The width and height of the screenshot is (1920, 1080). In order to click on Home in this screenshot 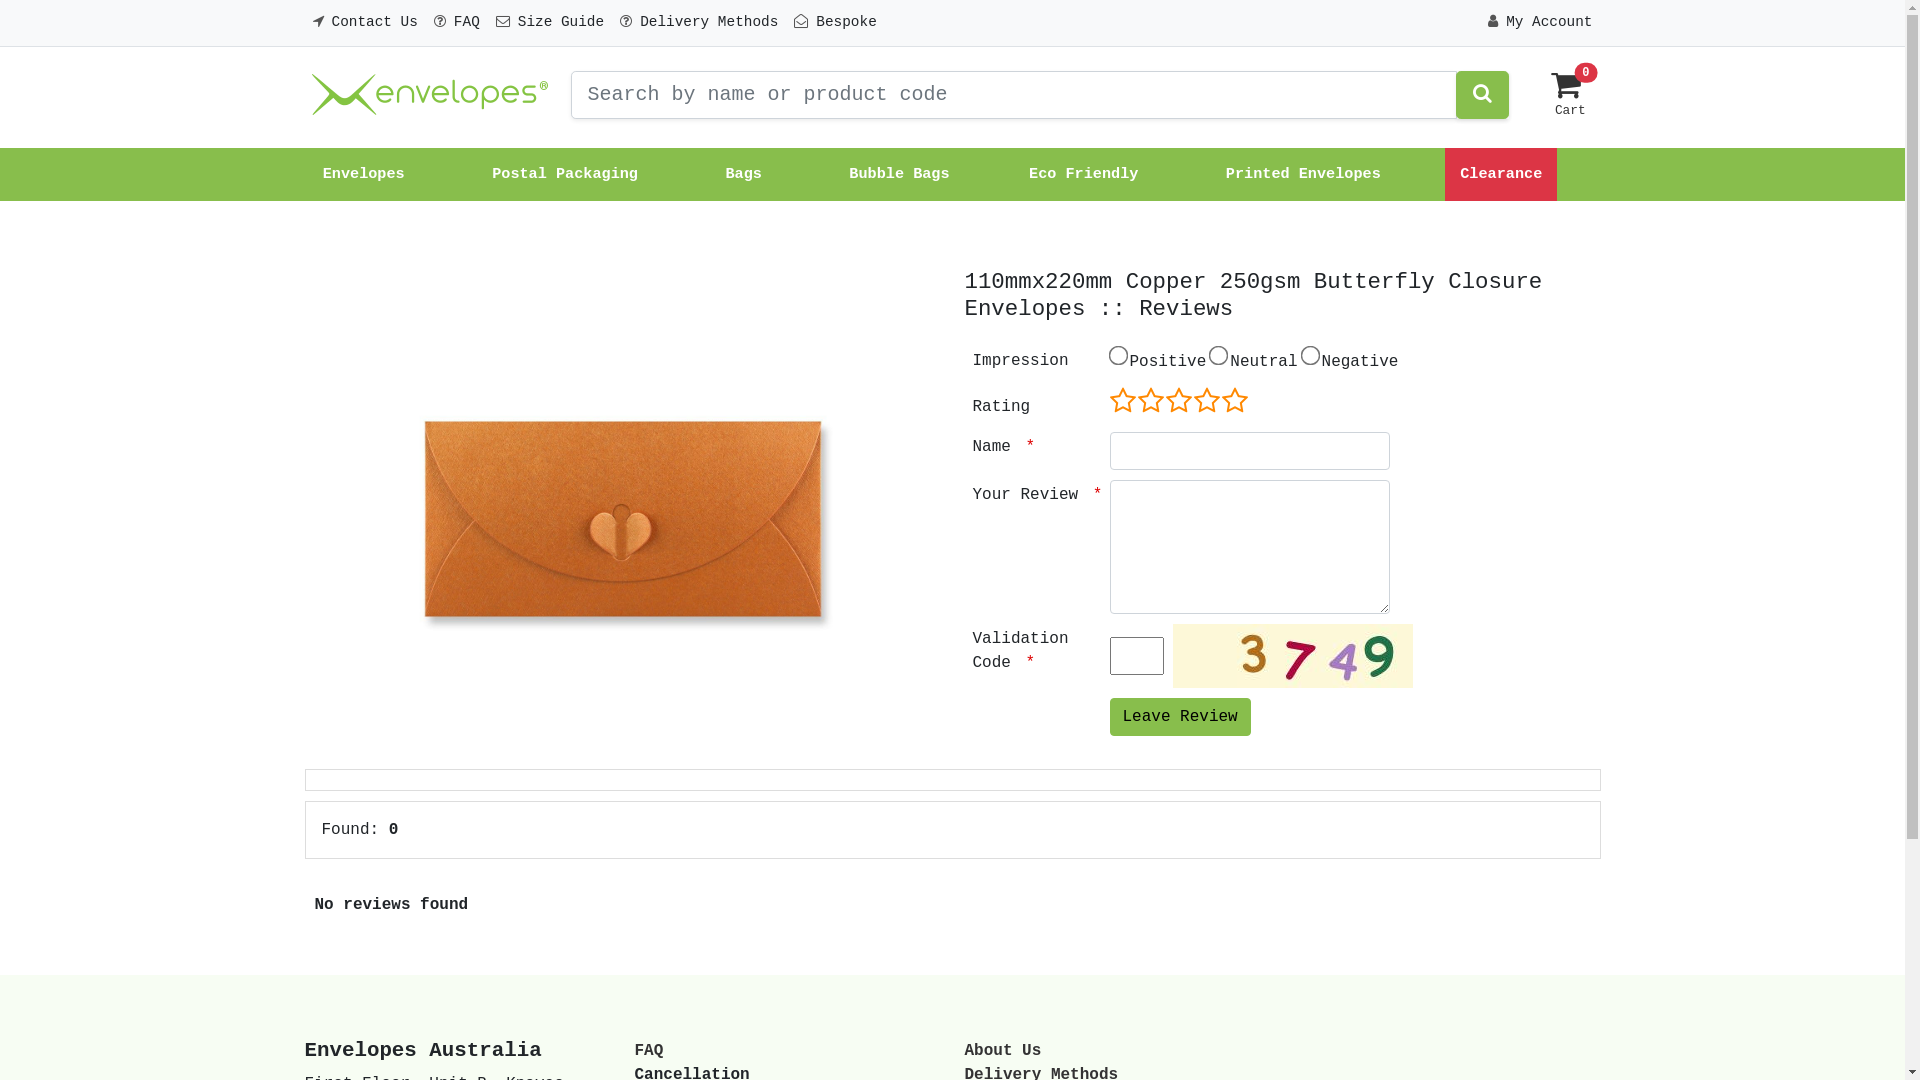, I will do `click(429, 95)`.